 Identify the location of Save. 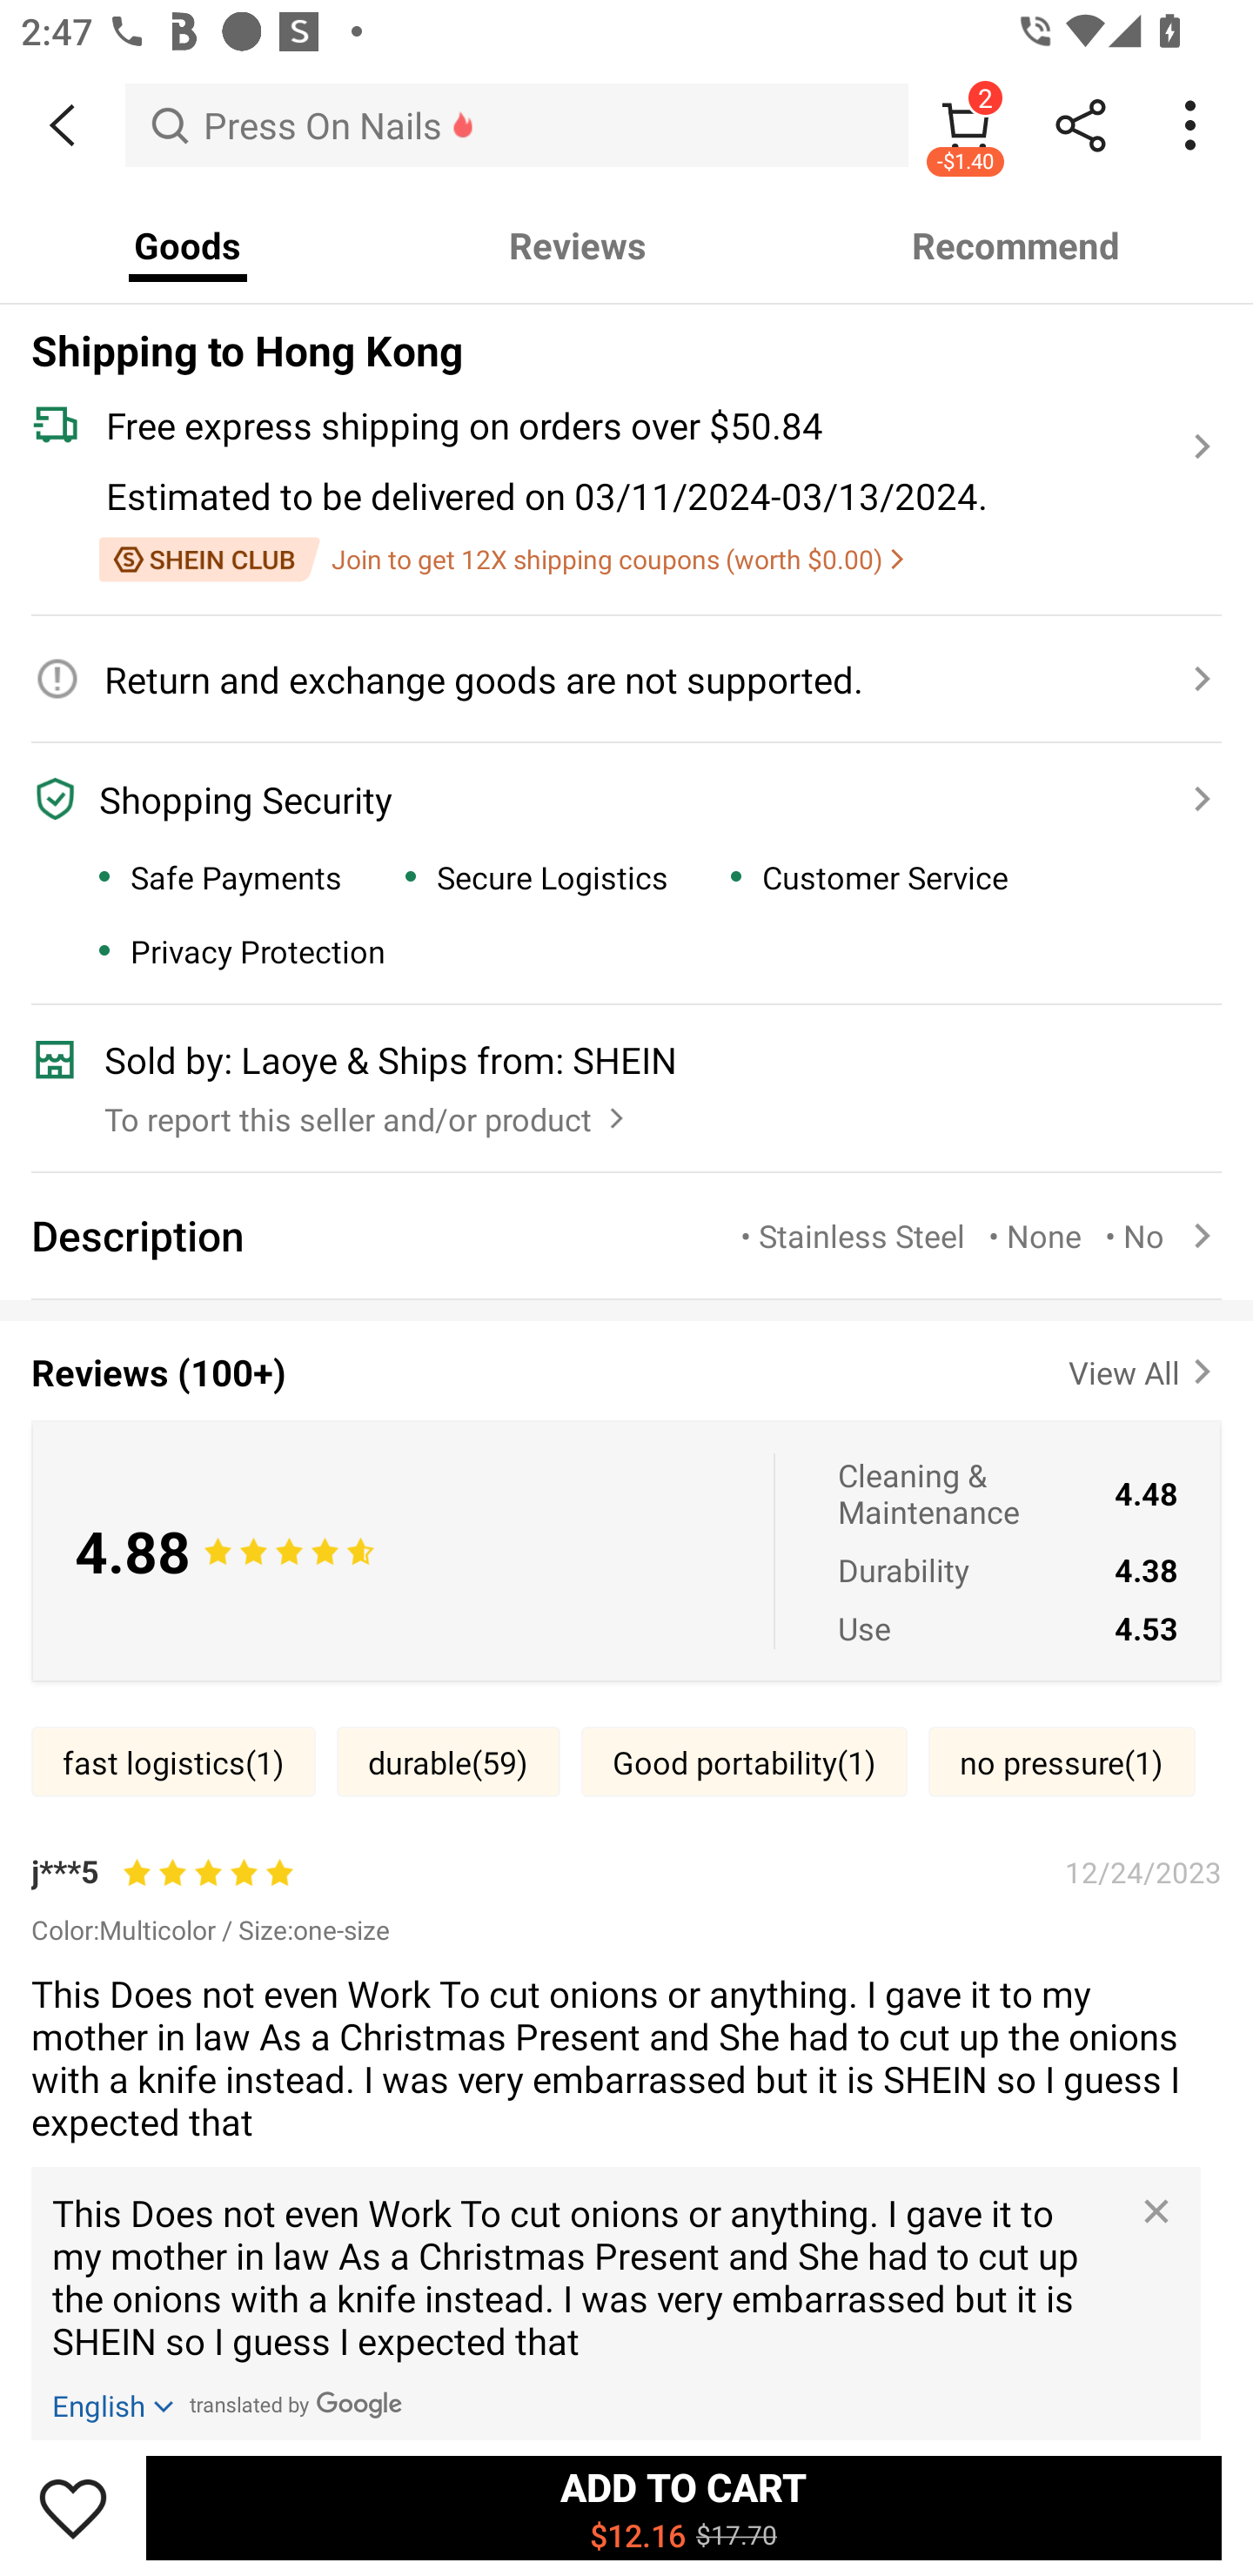
(73, 2507).